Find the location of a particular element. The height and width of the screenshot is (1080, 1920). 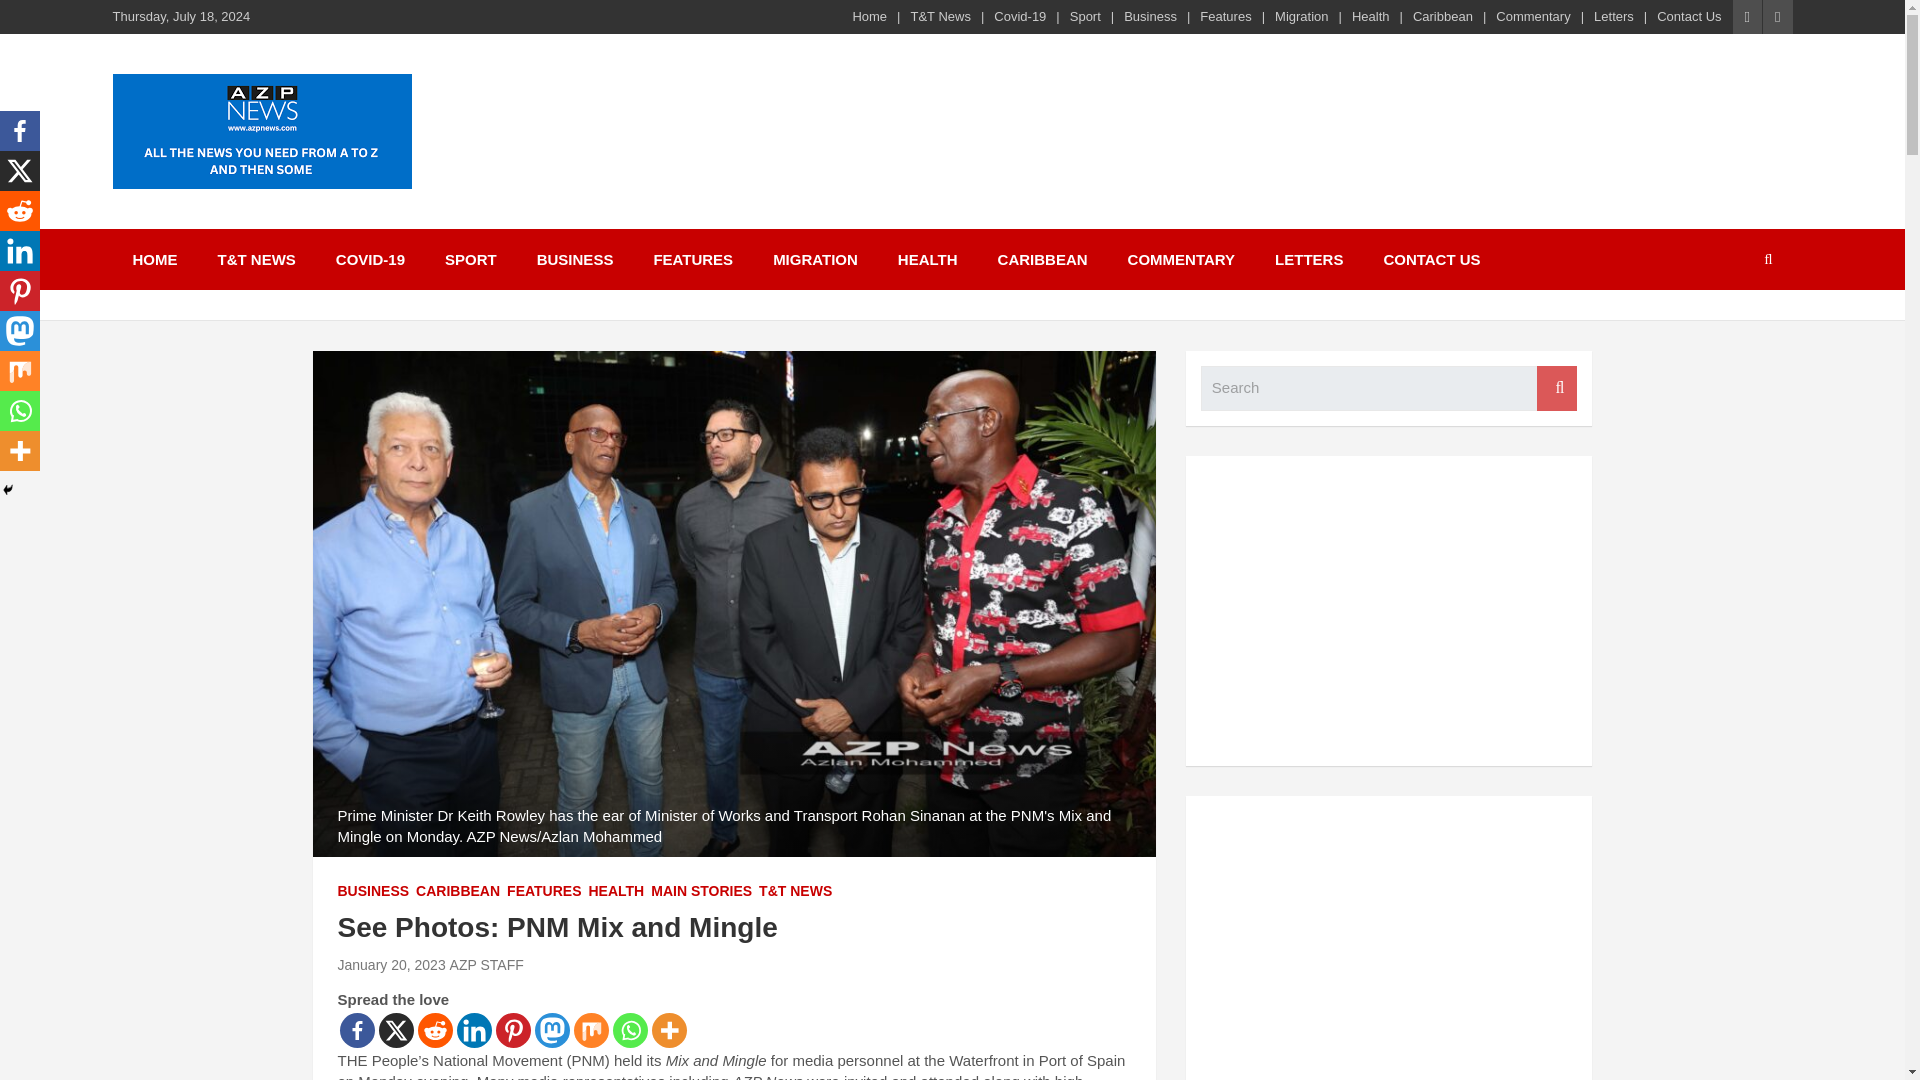

MIGRATION is located at coordinates (814, 259).